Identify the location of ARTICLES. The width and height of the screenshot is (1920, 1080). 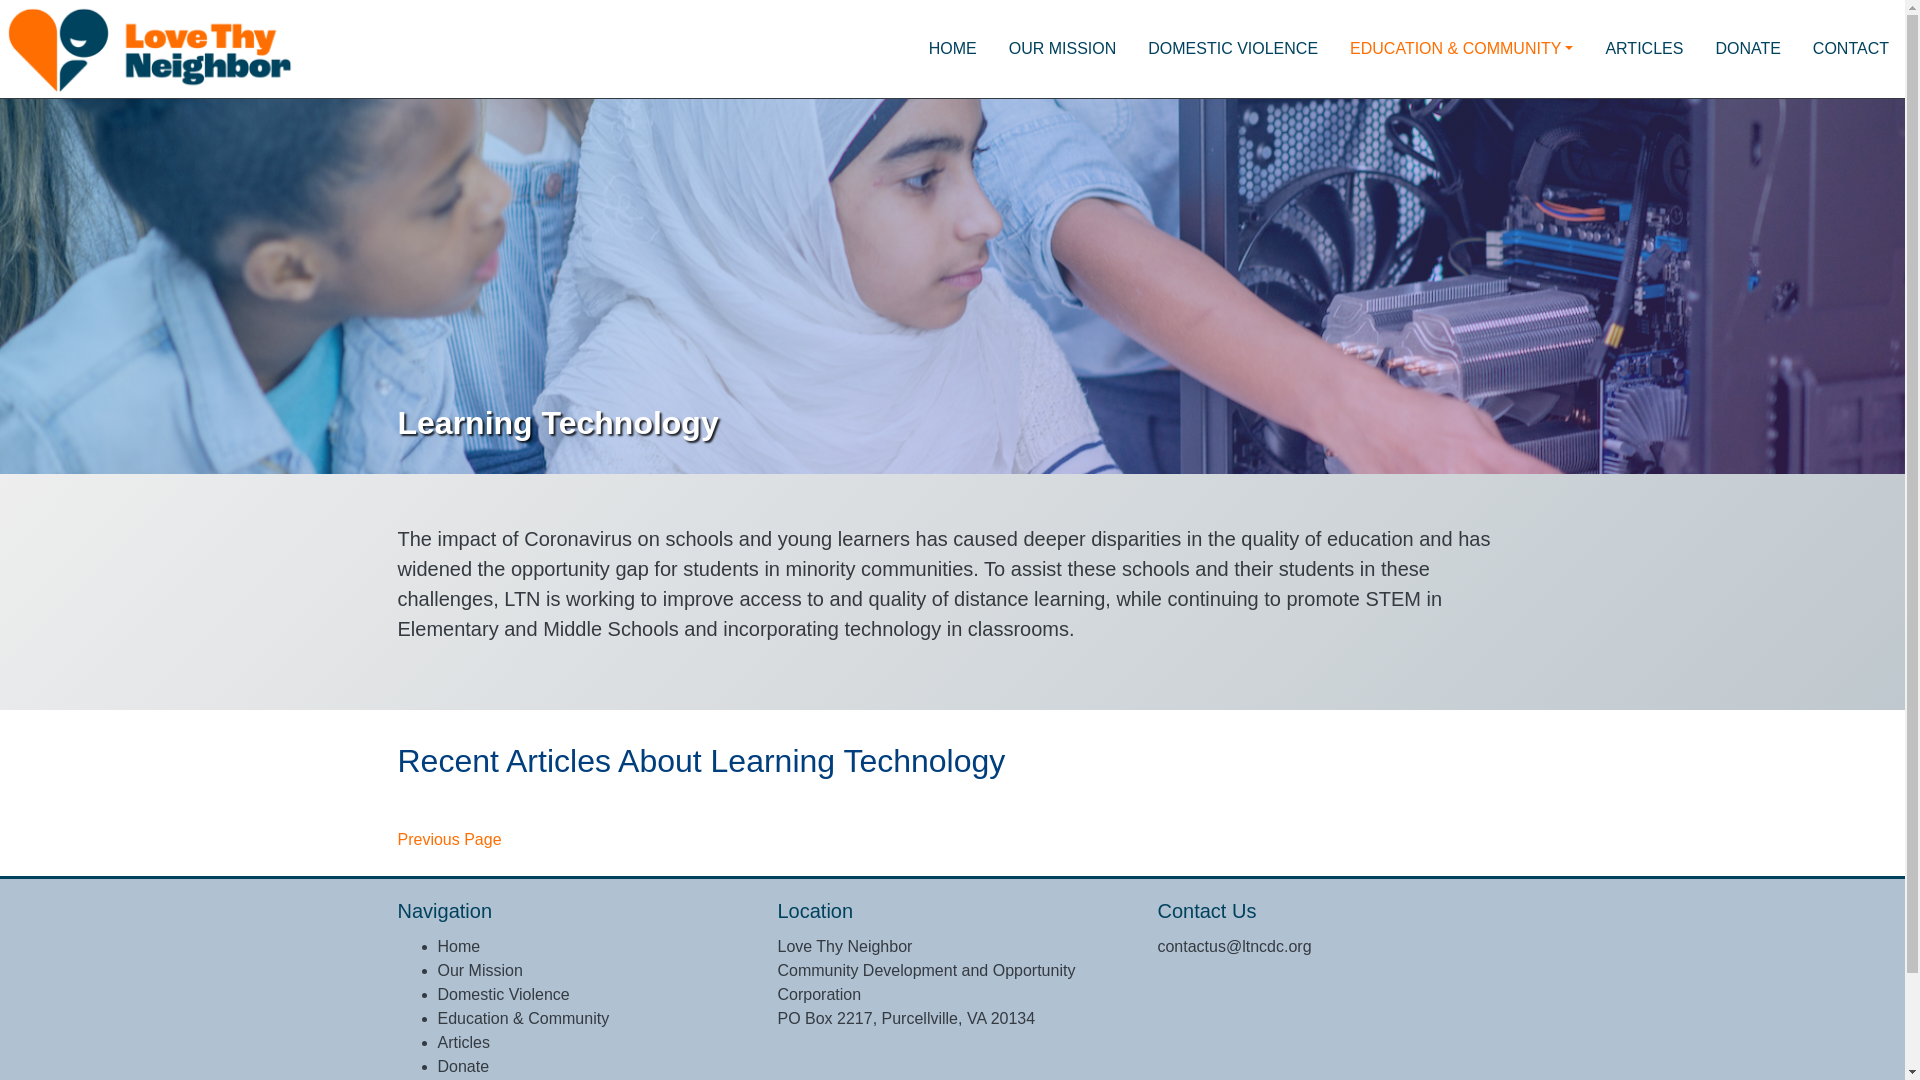
(1644, 49).